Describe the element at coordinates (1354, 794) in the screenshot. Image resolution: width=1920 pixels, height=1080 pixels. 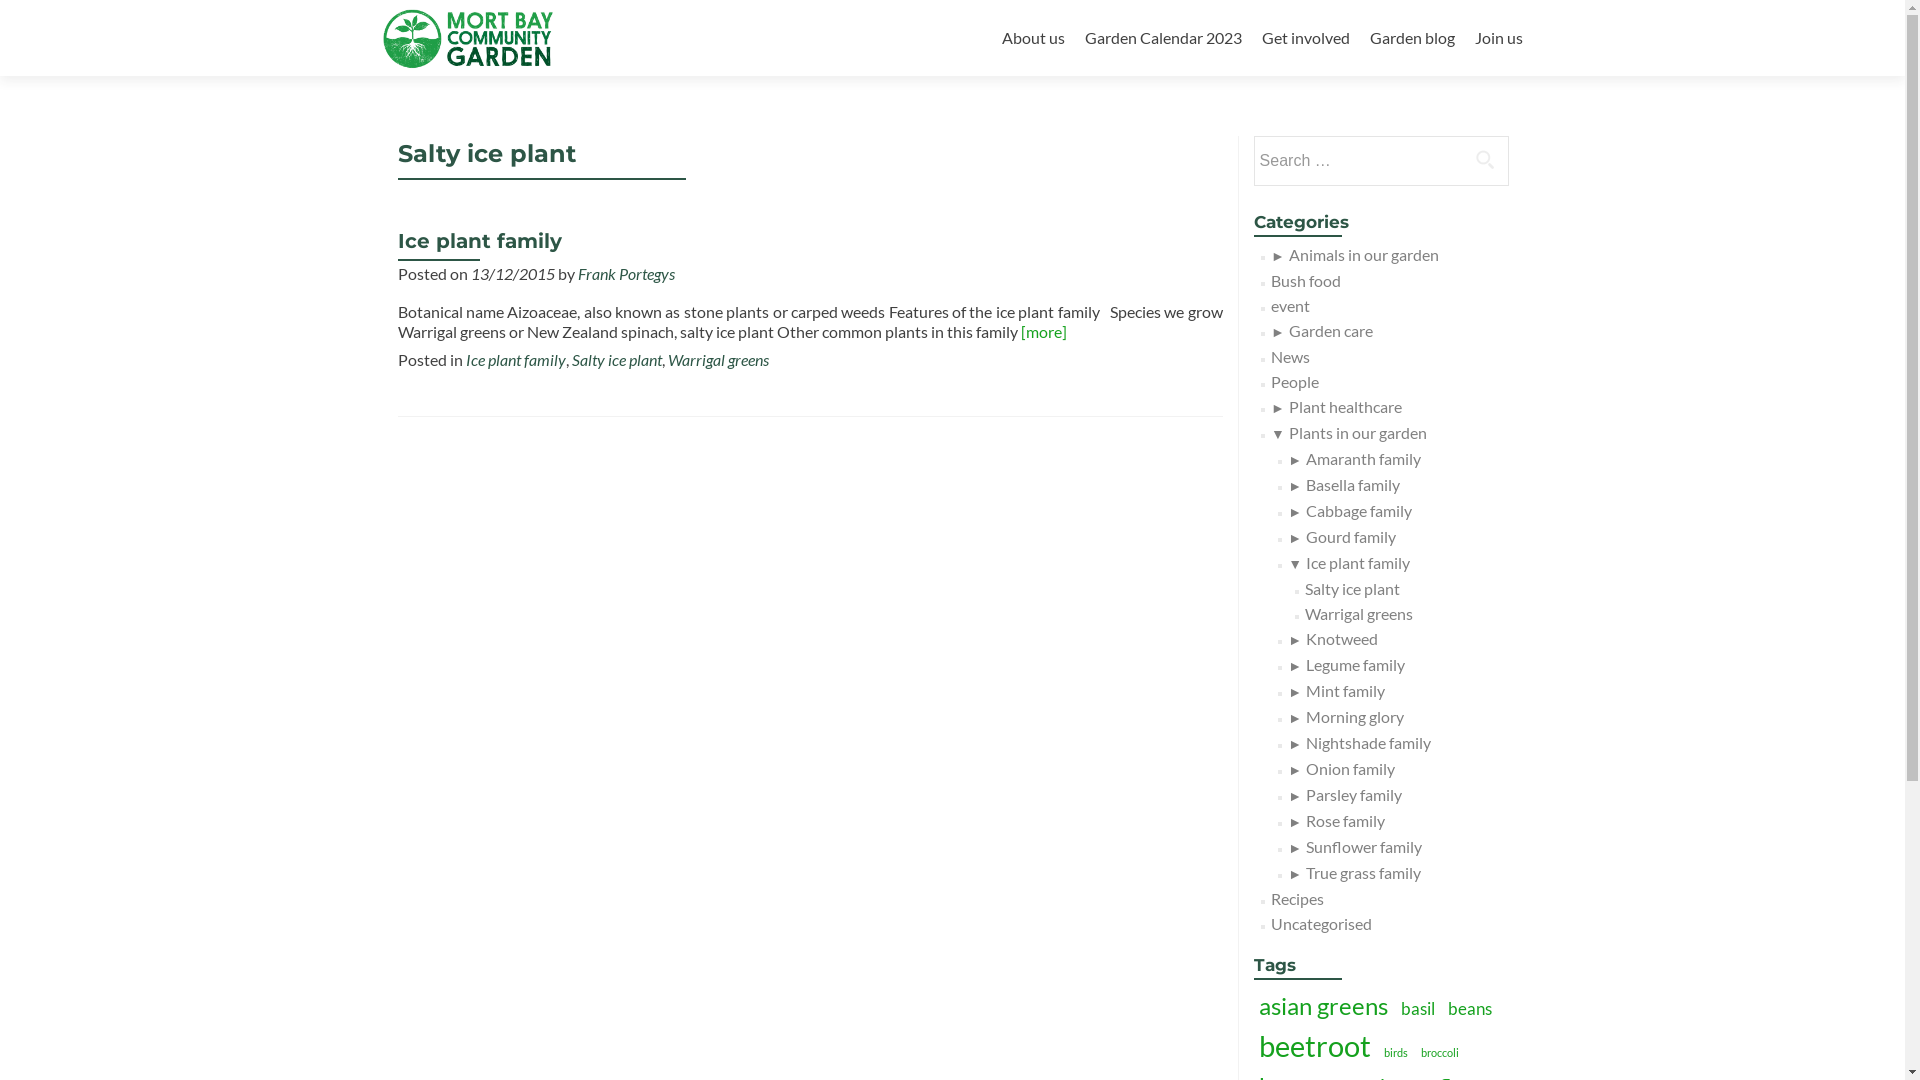
I see `Parsley family` at that location.